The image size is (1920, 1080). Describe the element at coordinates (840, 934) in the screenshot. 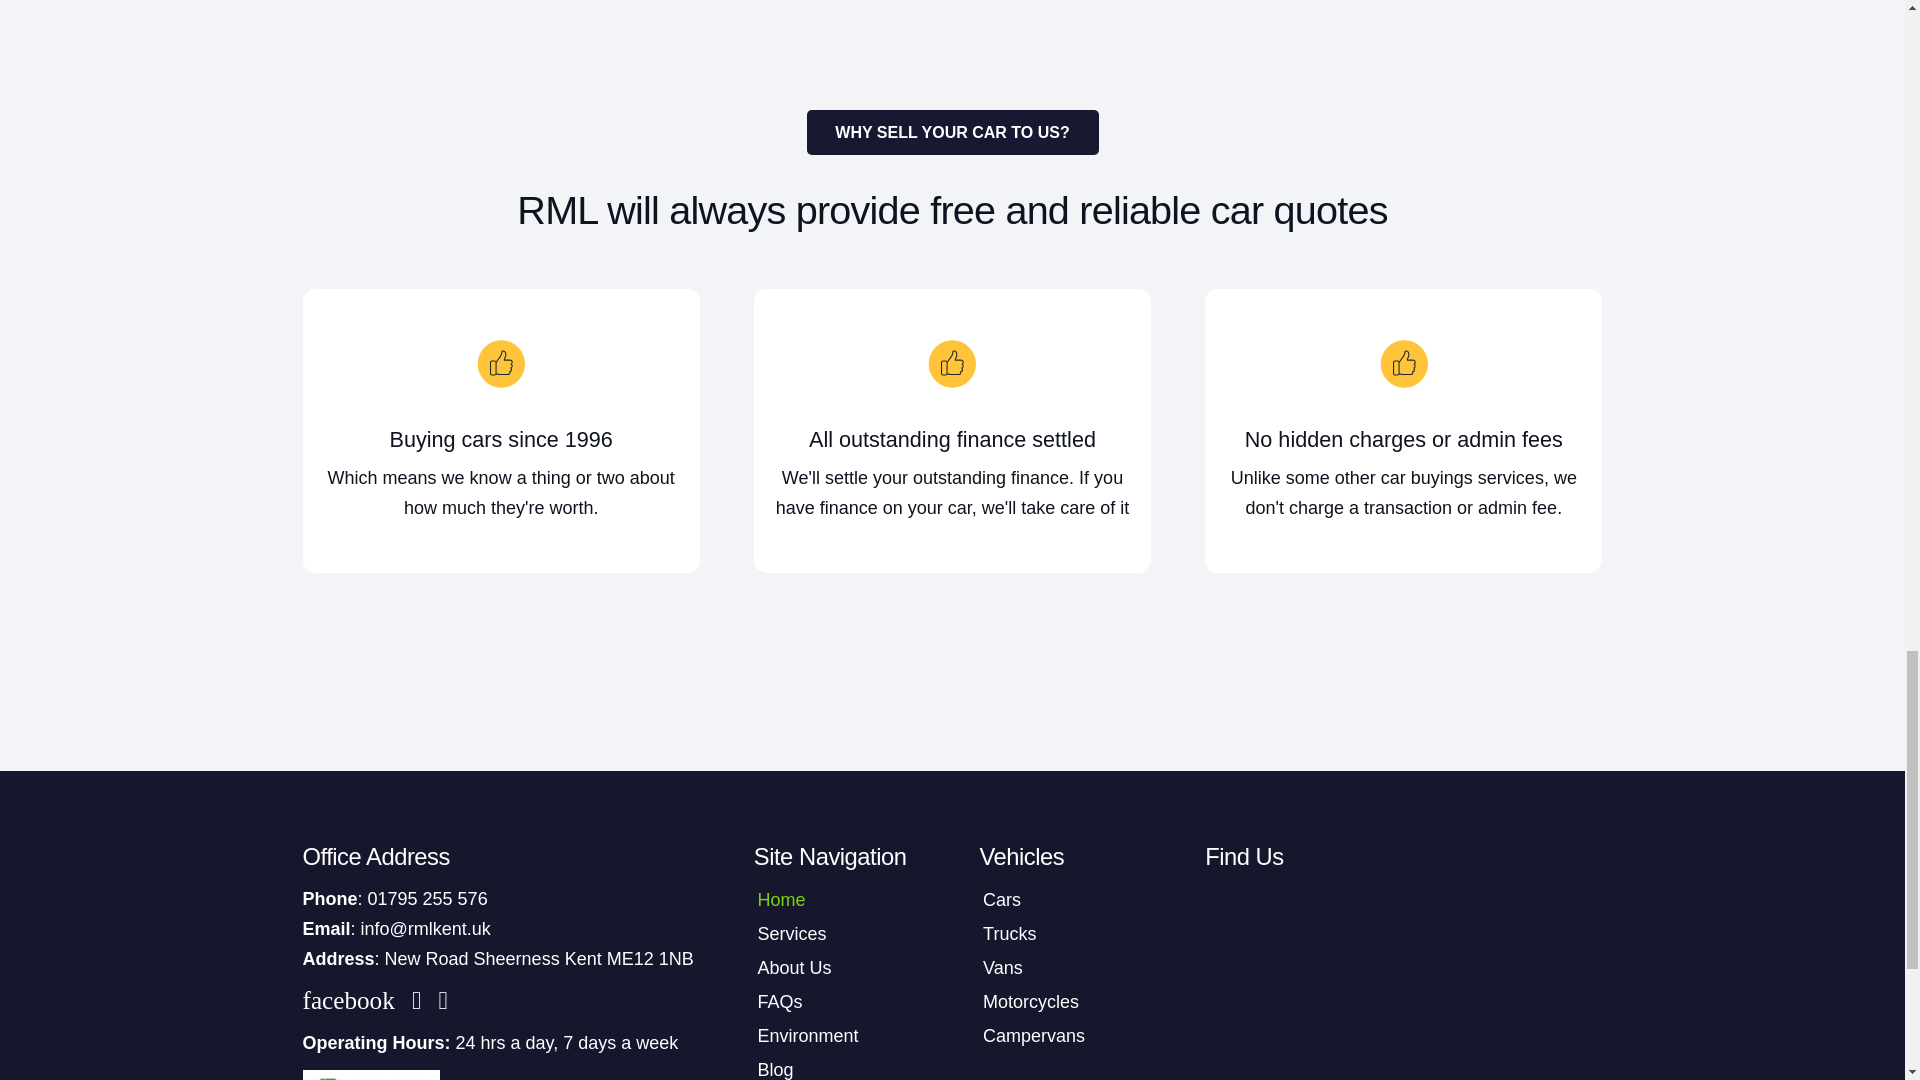

I see `Services` at that location.